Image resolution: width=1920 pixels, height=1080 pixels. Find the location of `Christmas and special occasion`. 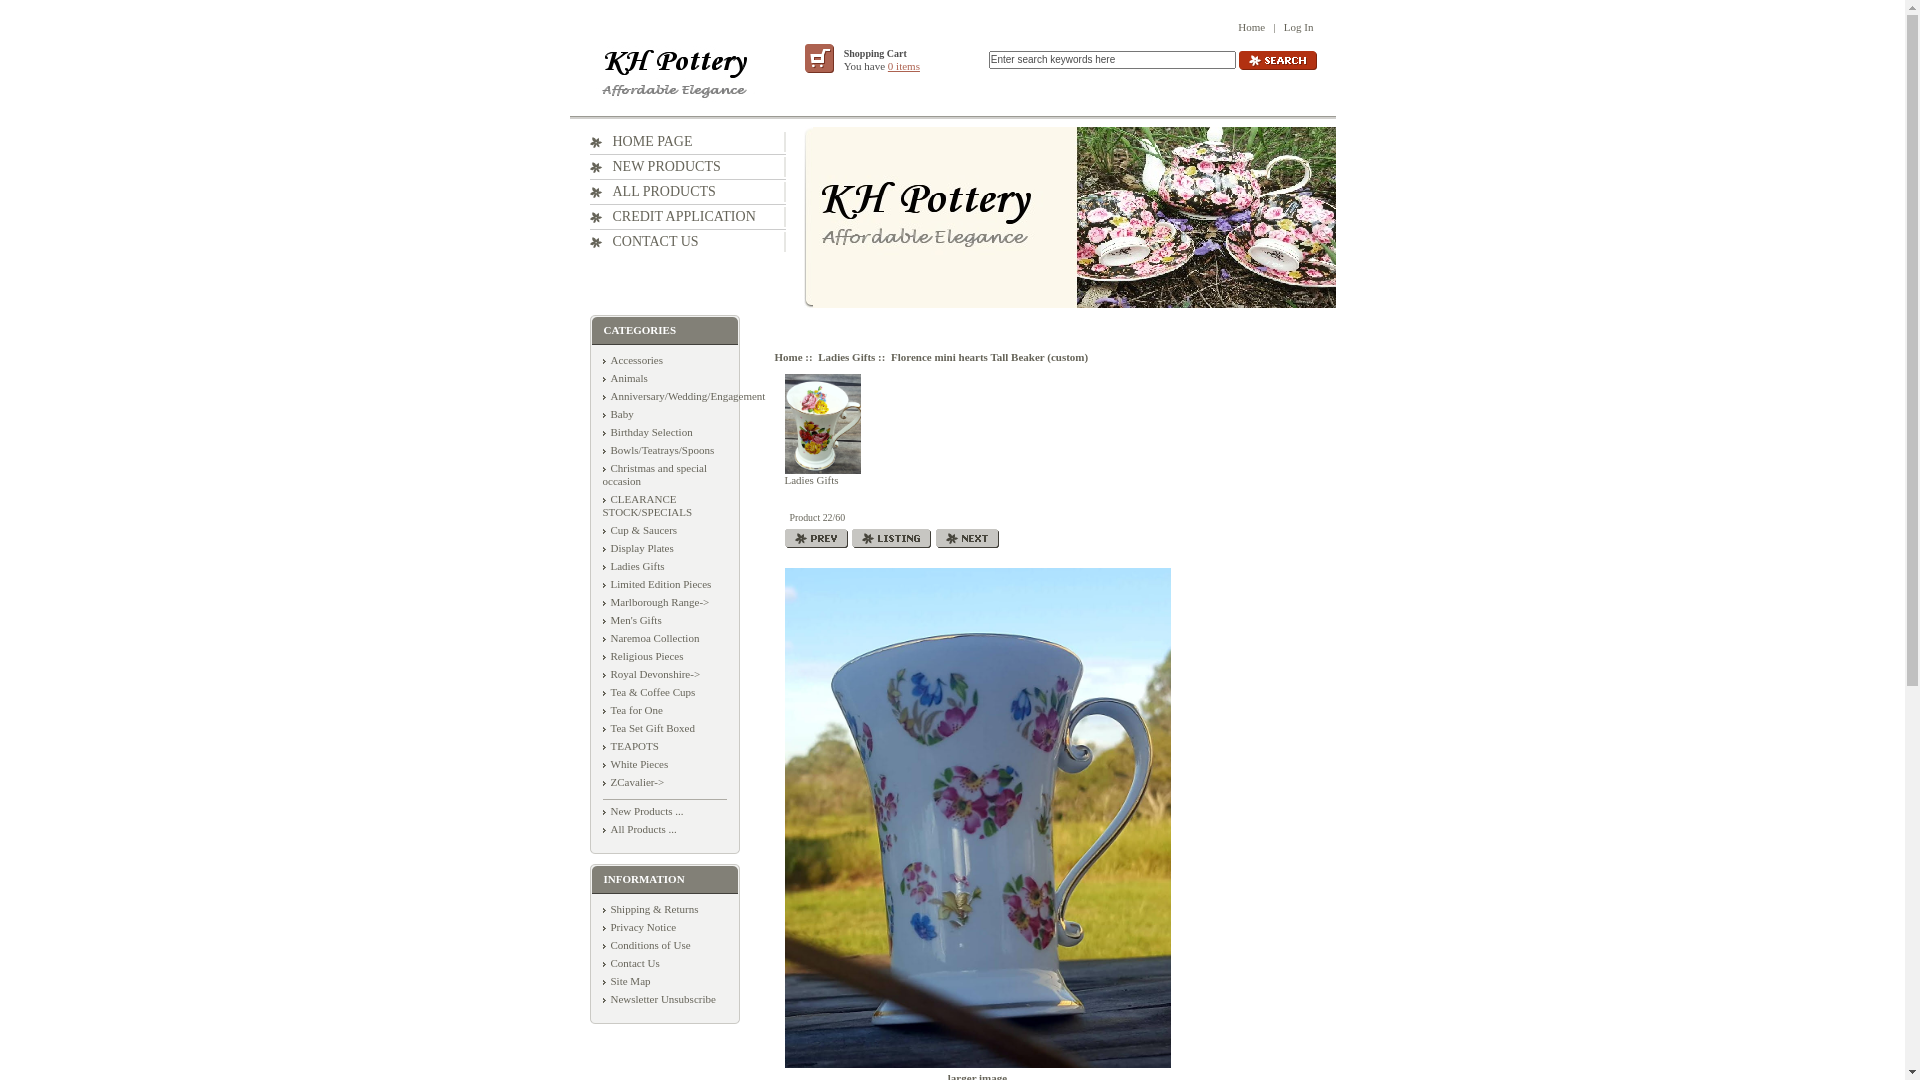

Christmas and special occasion is located at coordinates (654, 474).